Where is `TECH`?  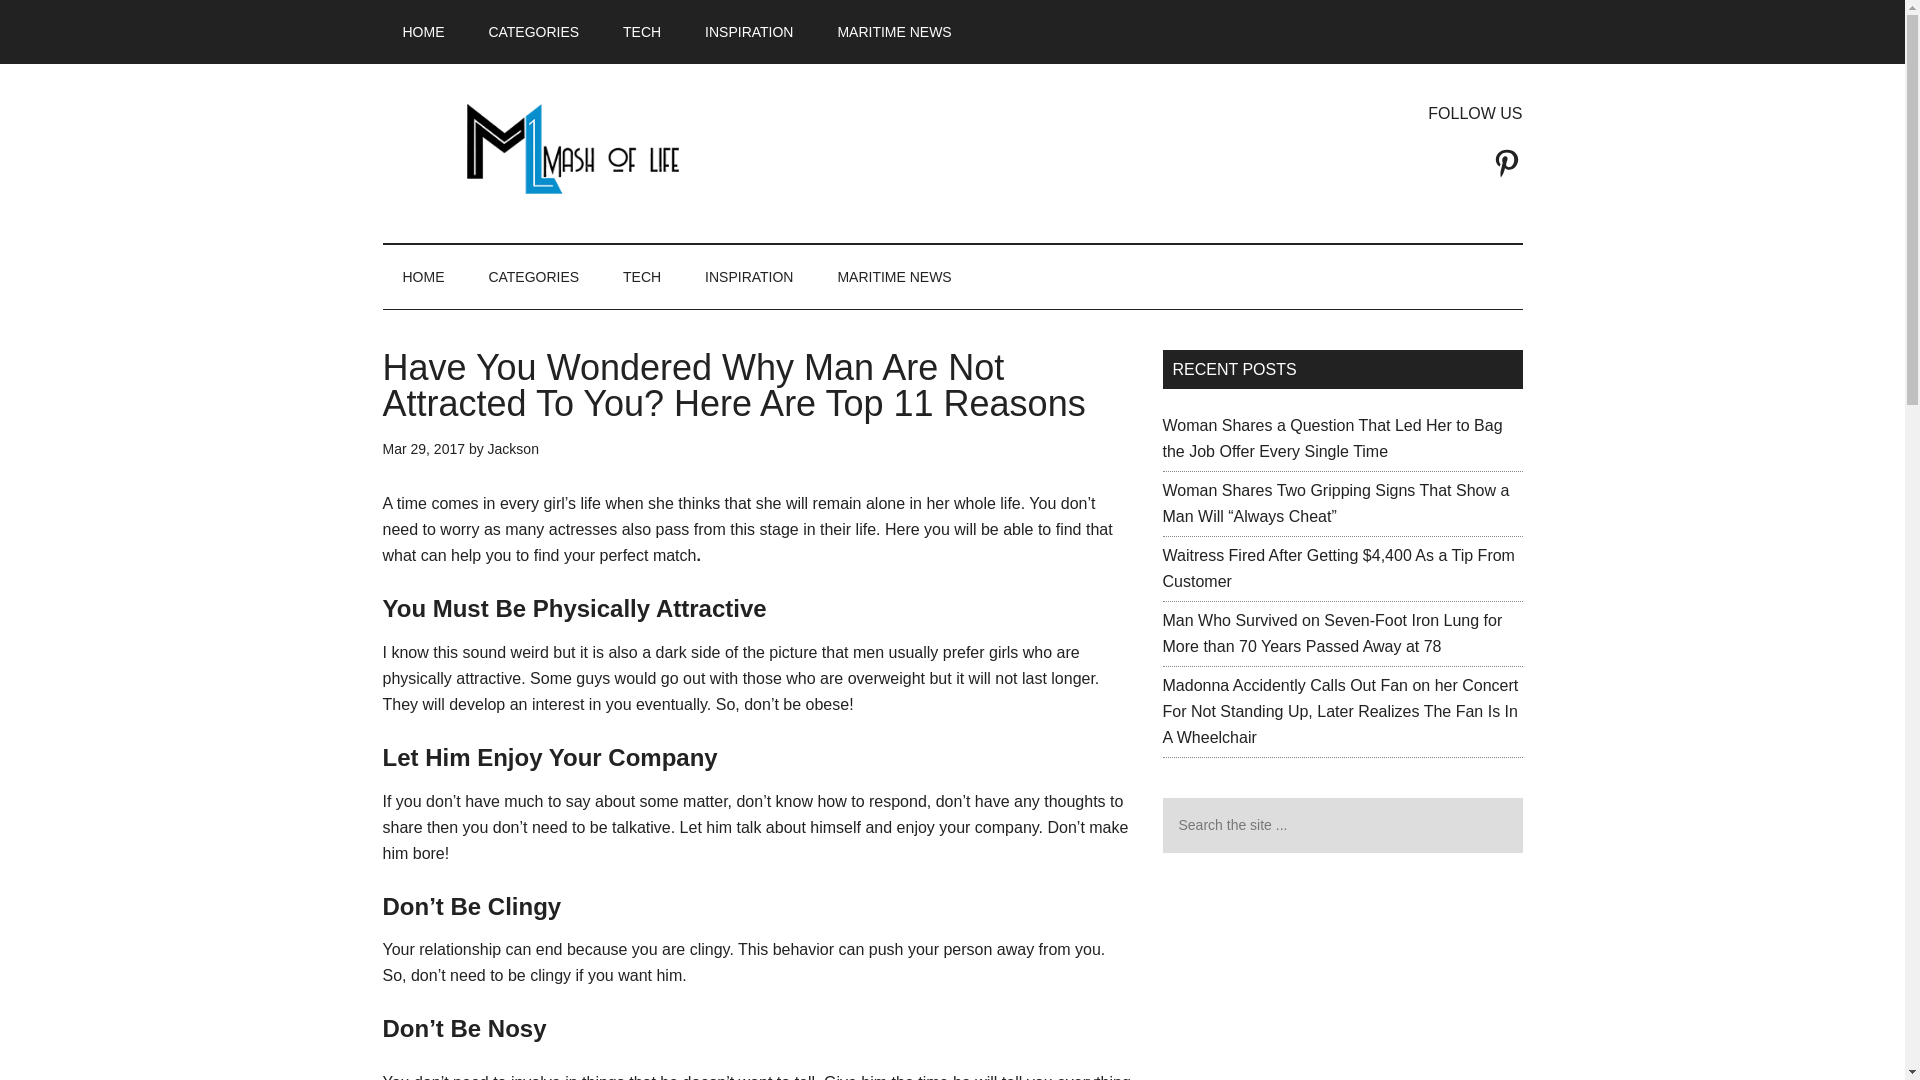
TECH is located at coordinates (642, 32).